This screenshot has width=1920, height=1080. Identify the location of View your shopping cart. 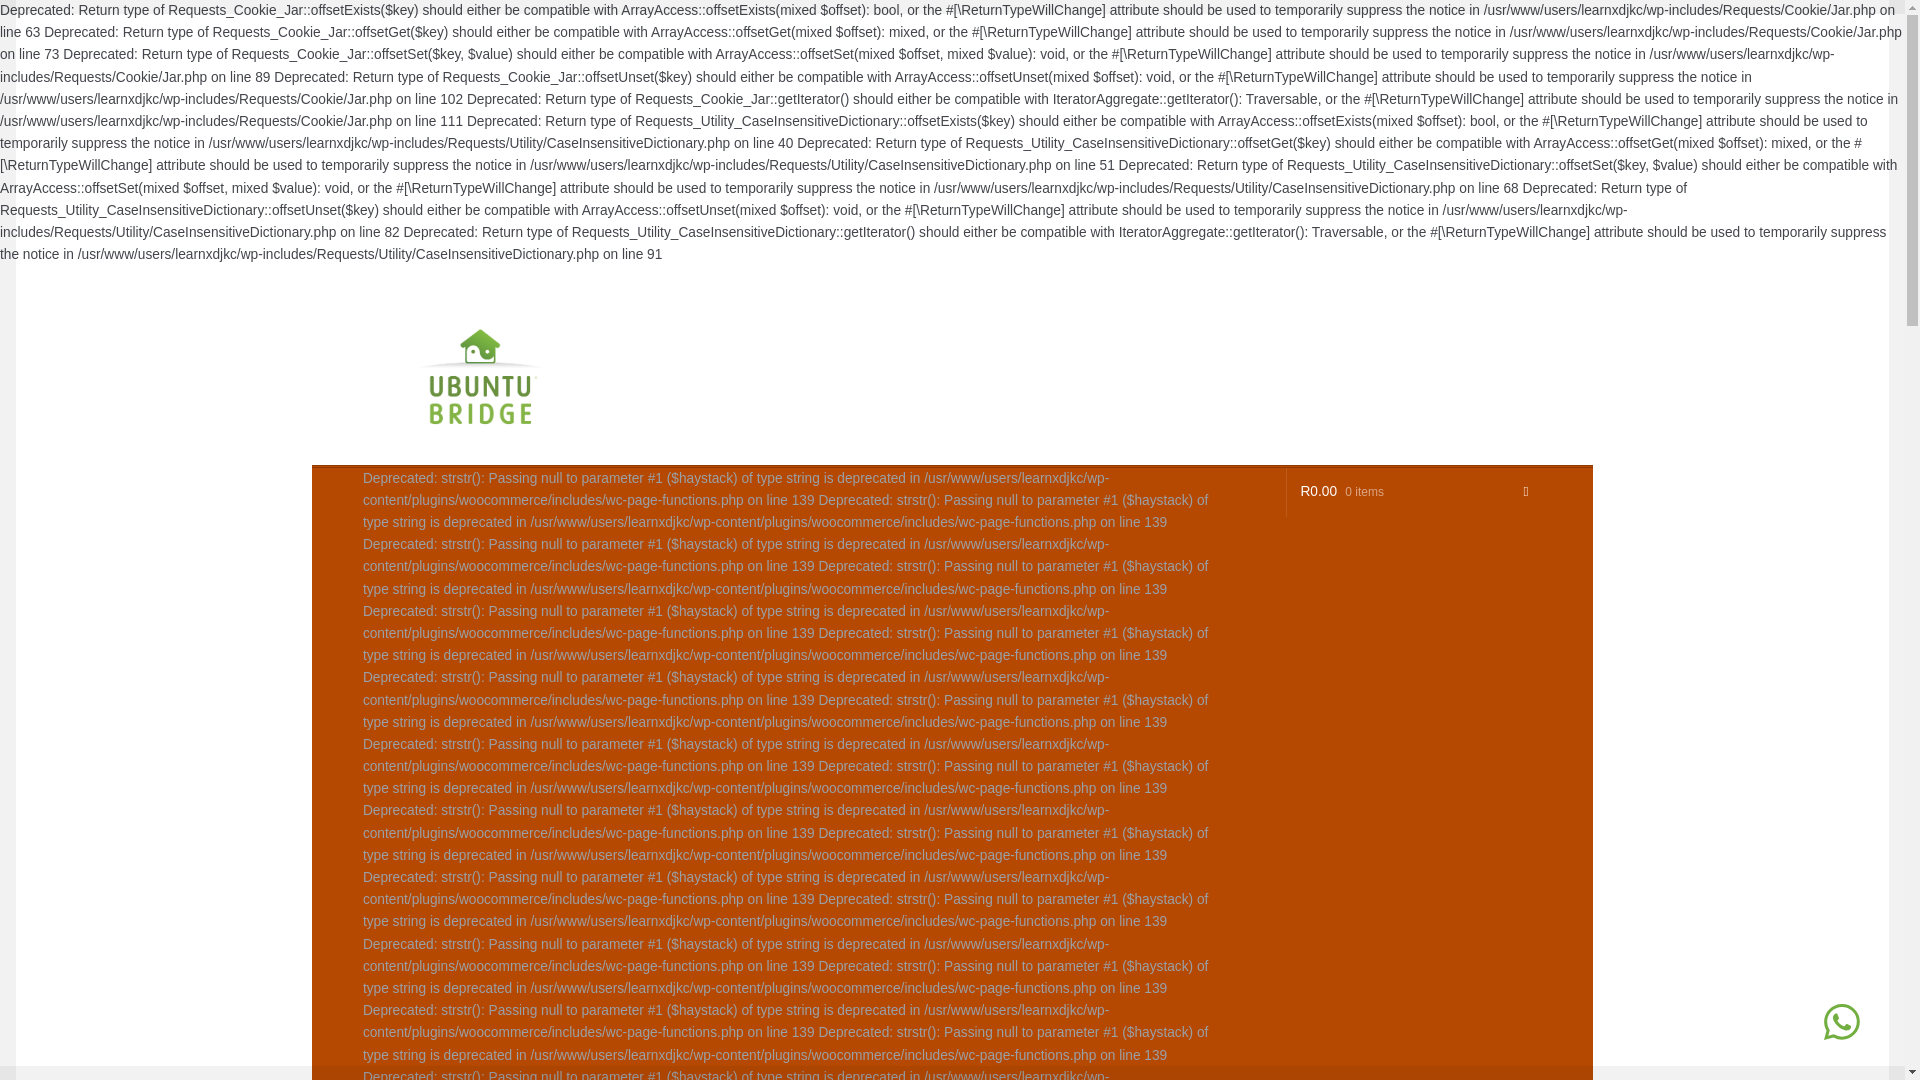
(1414, 492).